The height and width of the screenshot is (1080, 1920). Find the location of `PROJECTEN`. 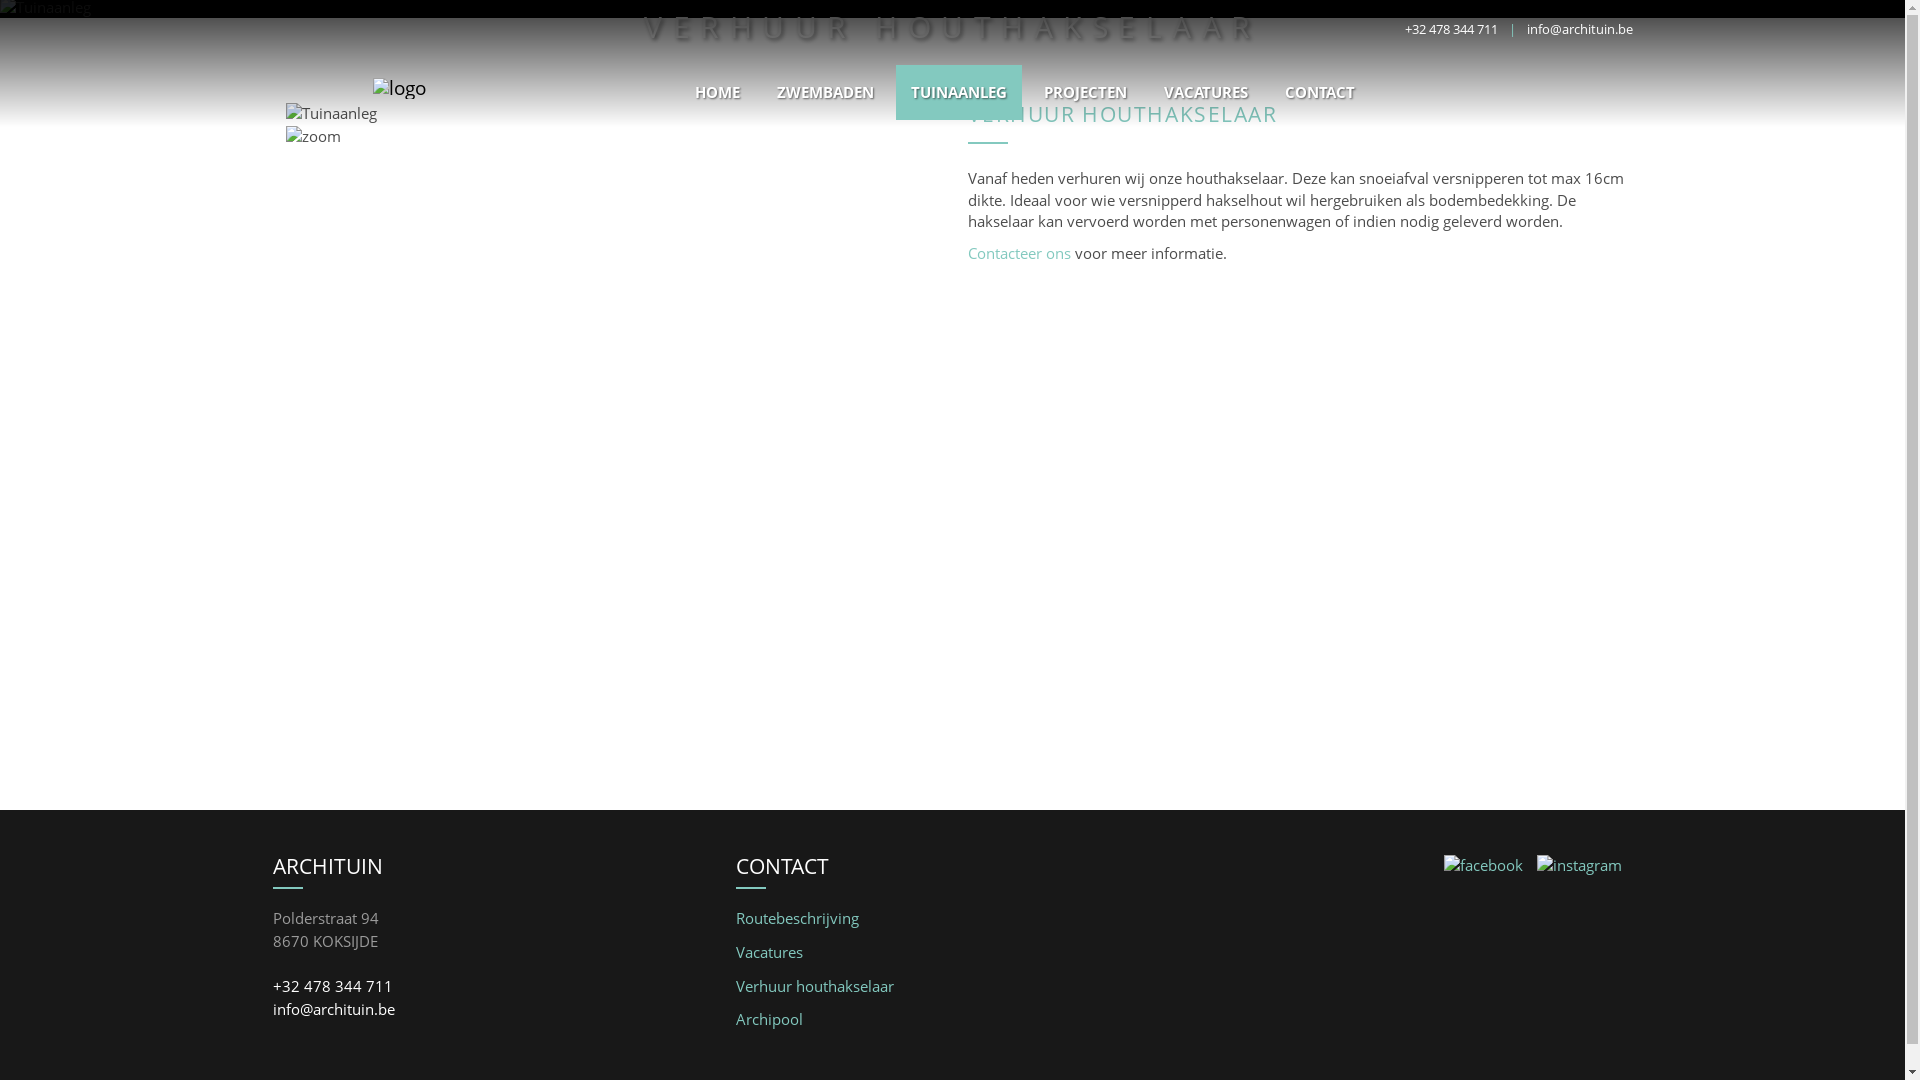

PROJECTEN is located at coordinates (1084, 92).